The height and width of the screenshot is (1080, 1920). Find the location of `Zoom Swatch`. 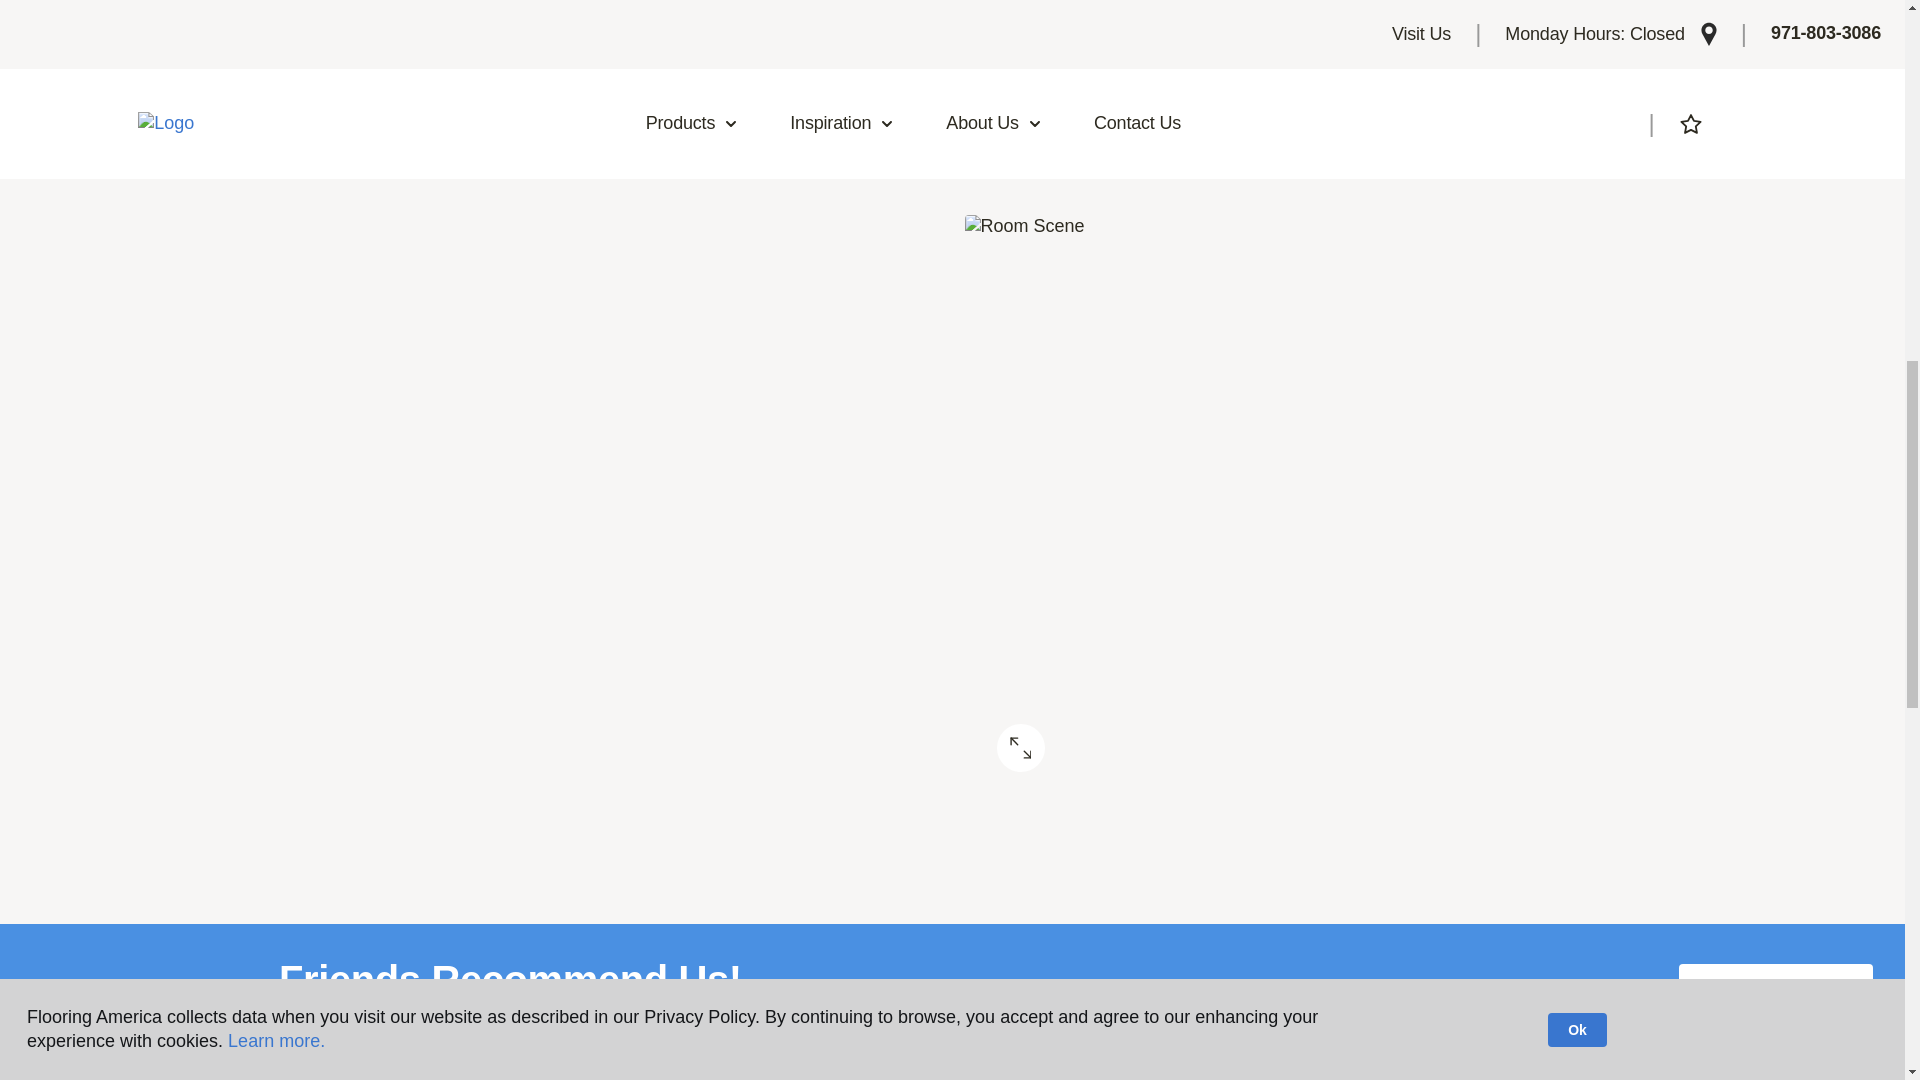

Zoom Swatch is located at coordinates (1020, 748).